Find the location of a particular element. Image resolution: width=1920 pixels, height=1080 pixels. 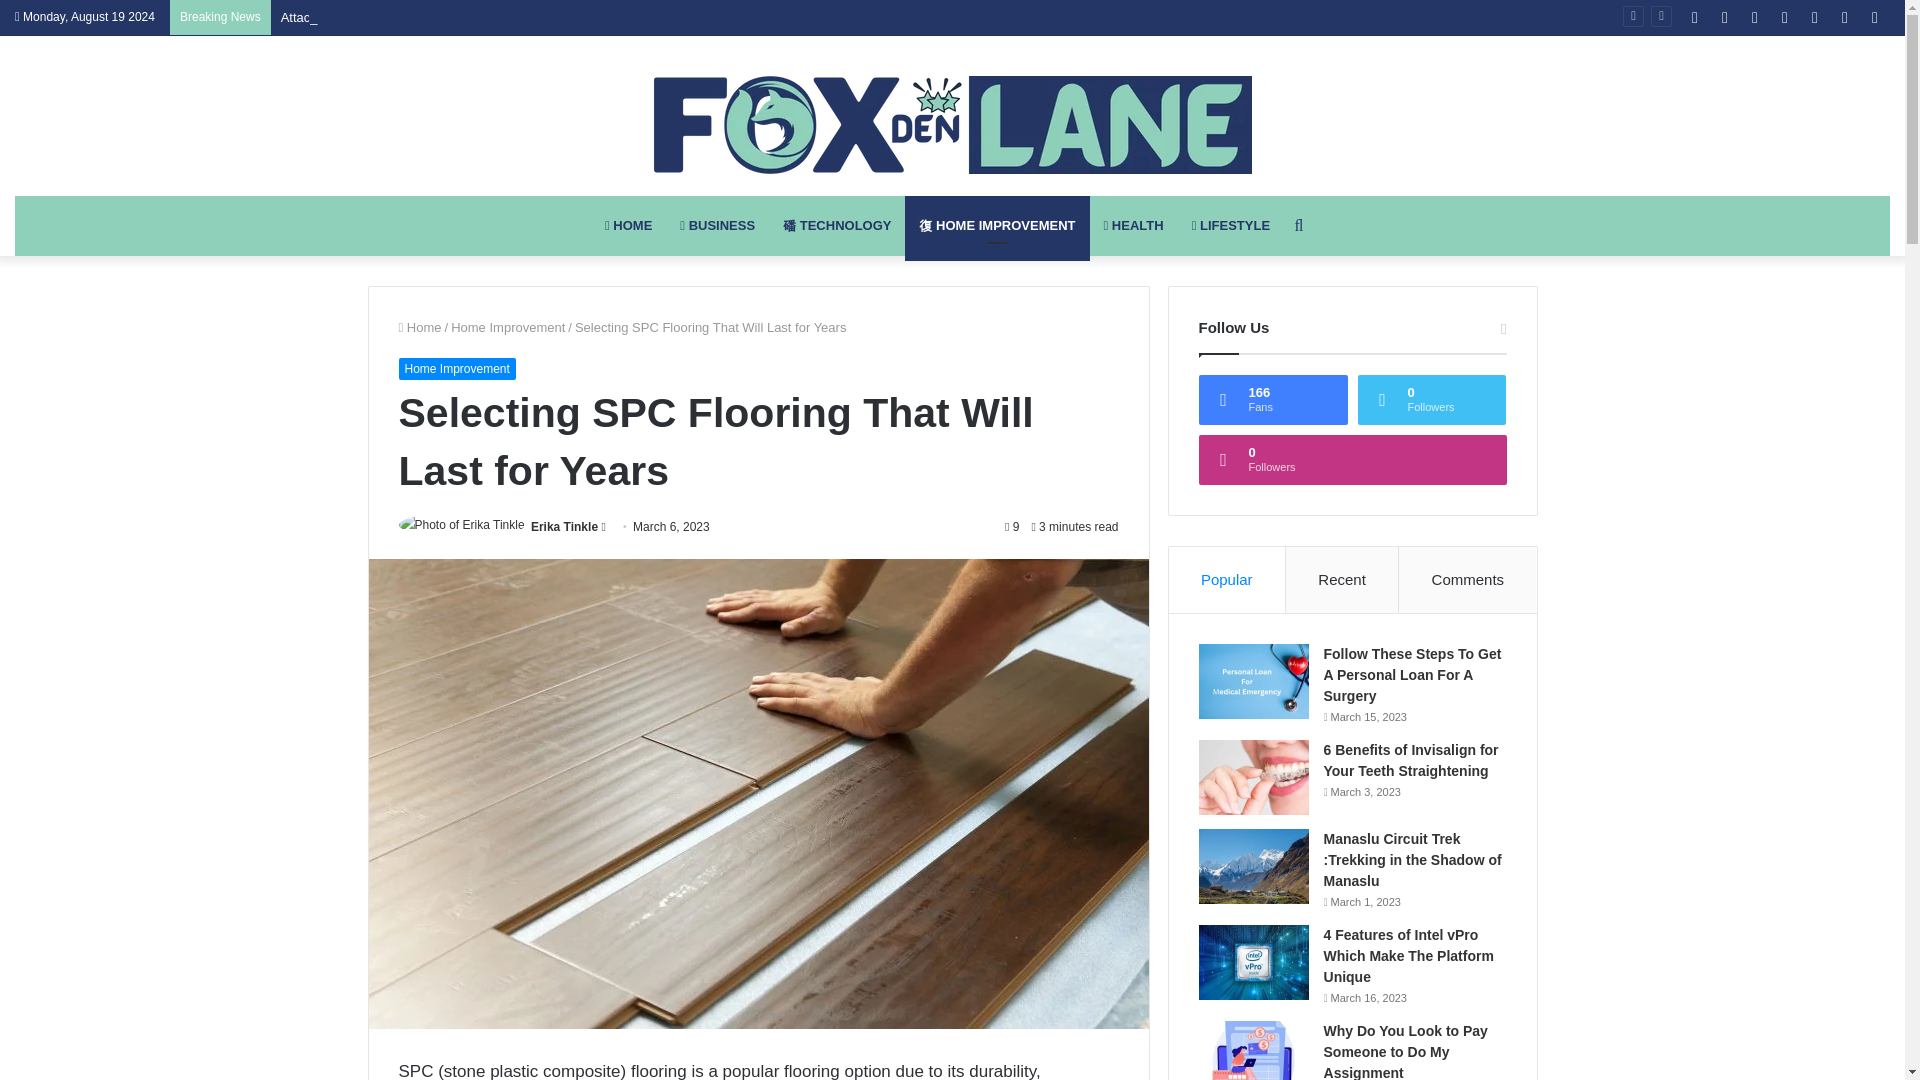

Home Improvement is located at coordinates (456, 368).